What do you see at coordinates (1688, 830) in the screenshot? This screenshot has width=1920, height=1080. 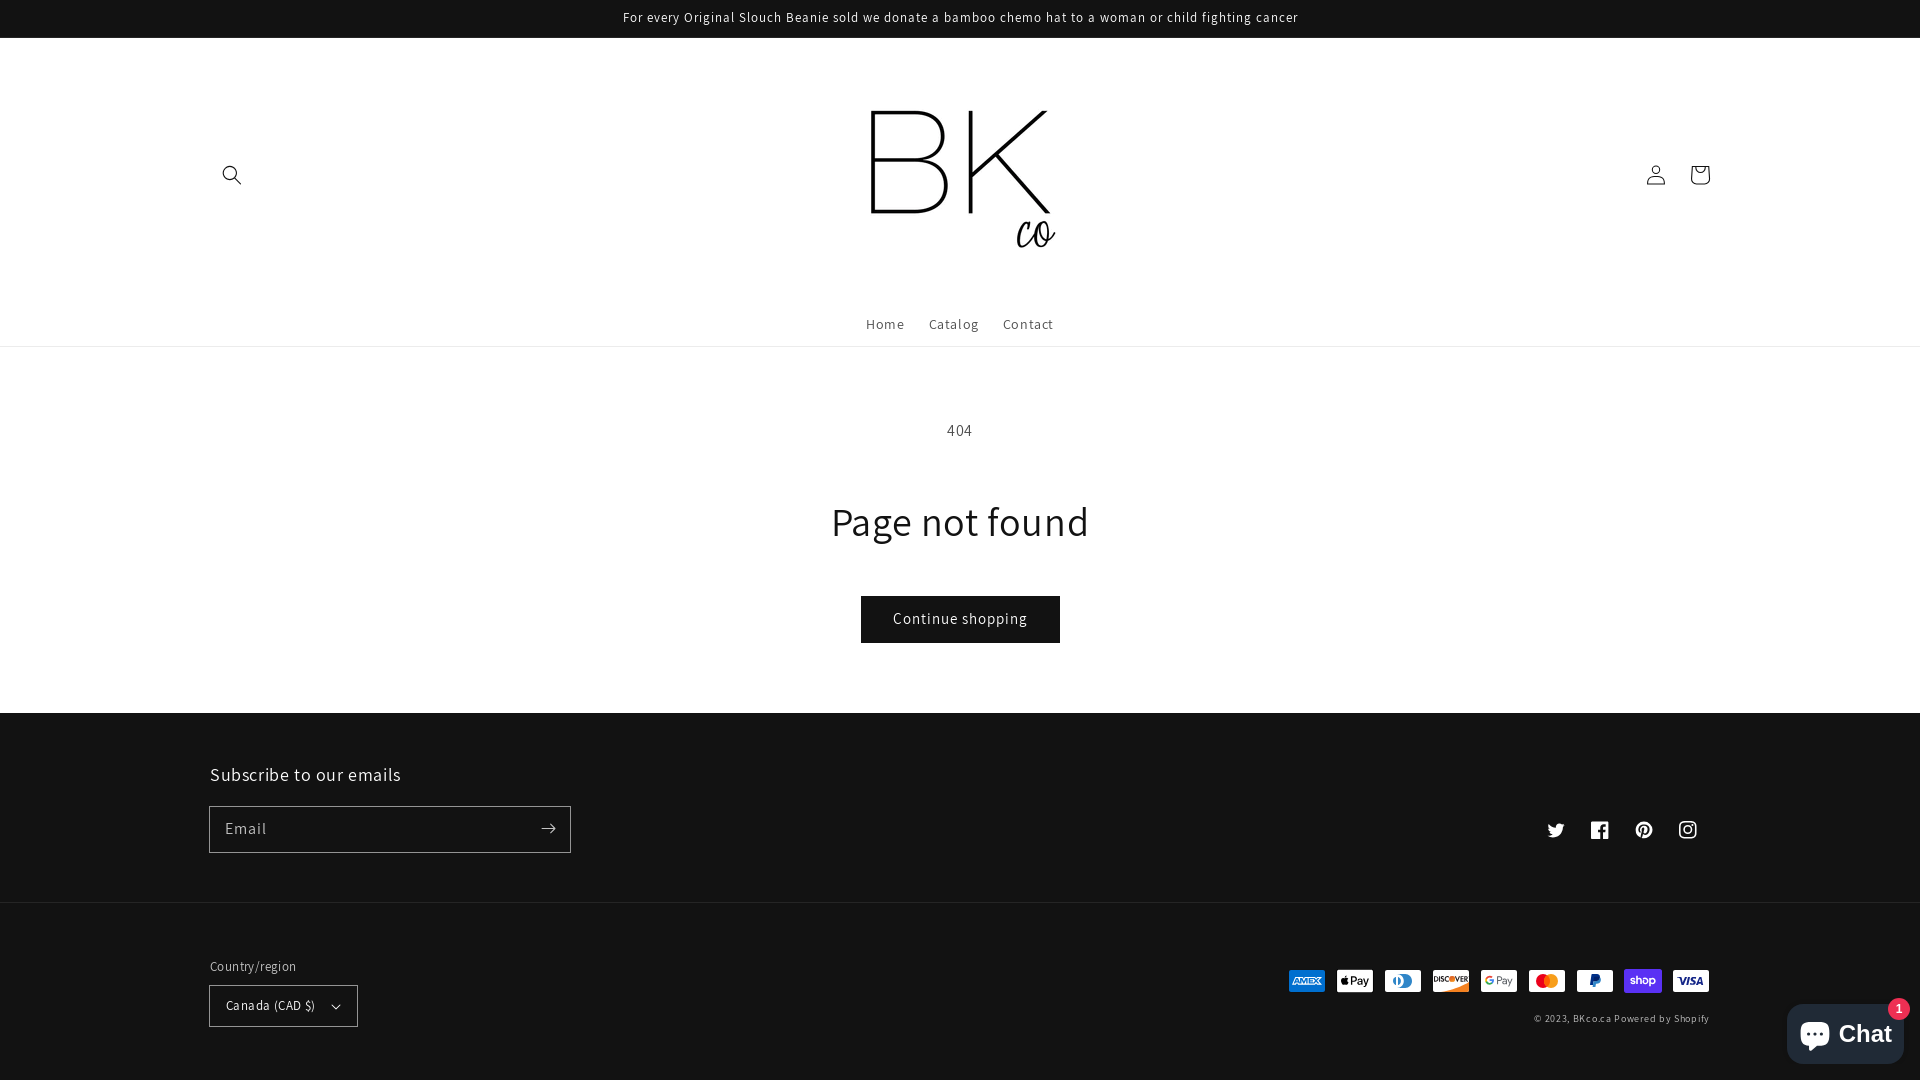 I see `Instagram` at bounding box center [1688, 830].